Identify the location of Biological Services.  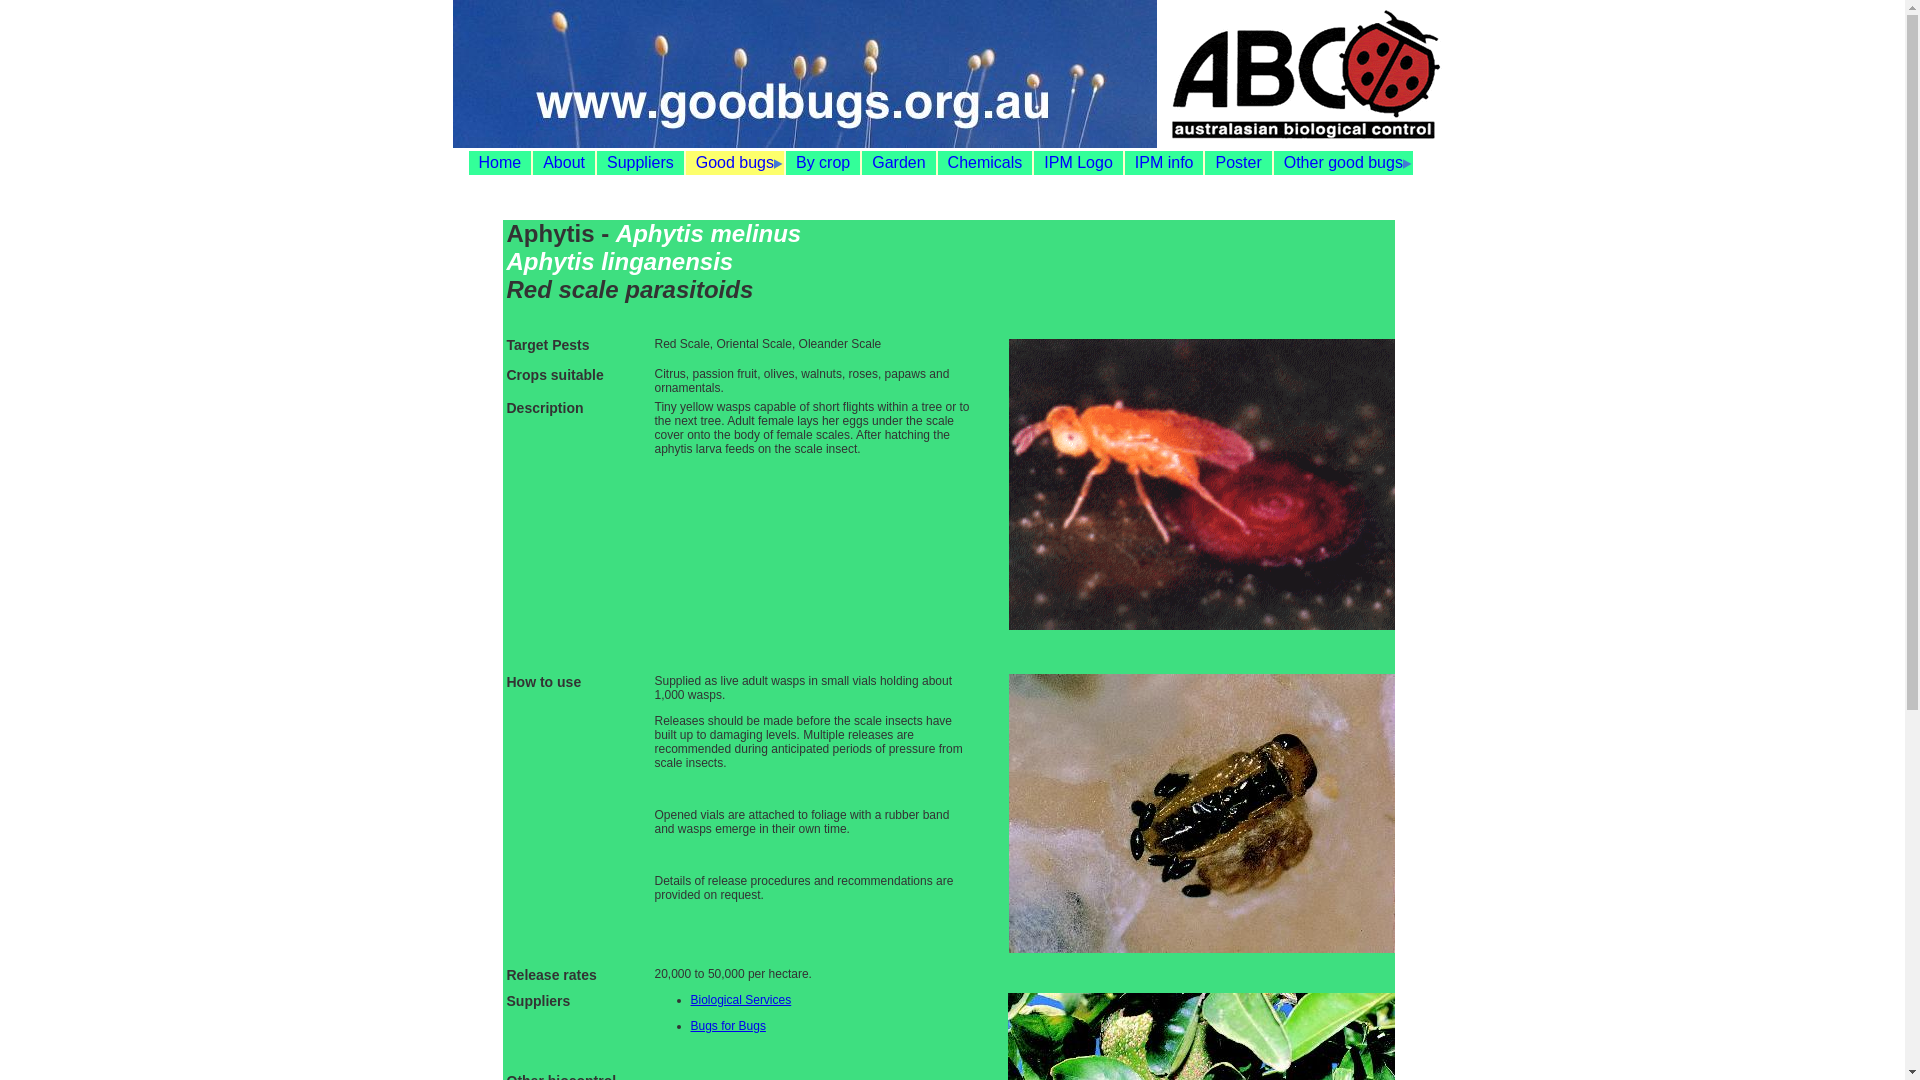
(740, 1000).